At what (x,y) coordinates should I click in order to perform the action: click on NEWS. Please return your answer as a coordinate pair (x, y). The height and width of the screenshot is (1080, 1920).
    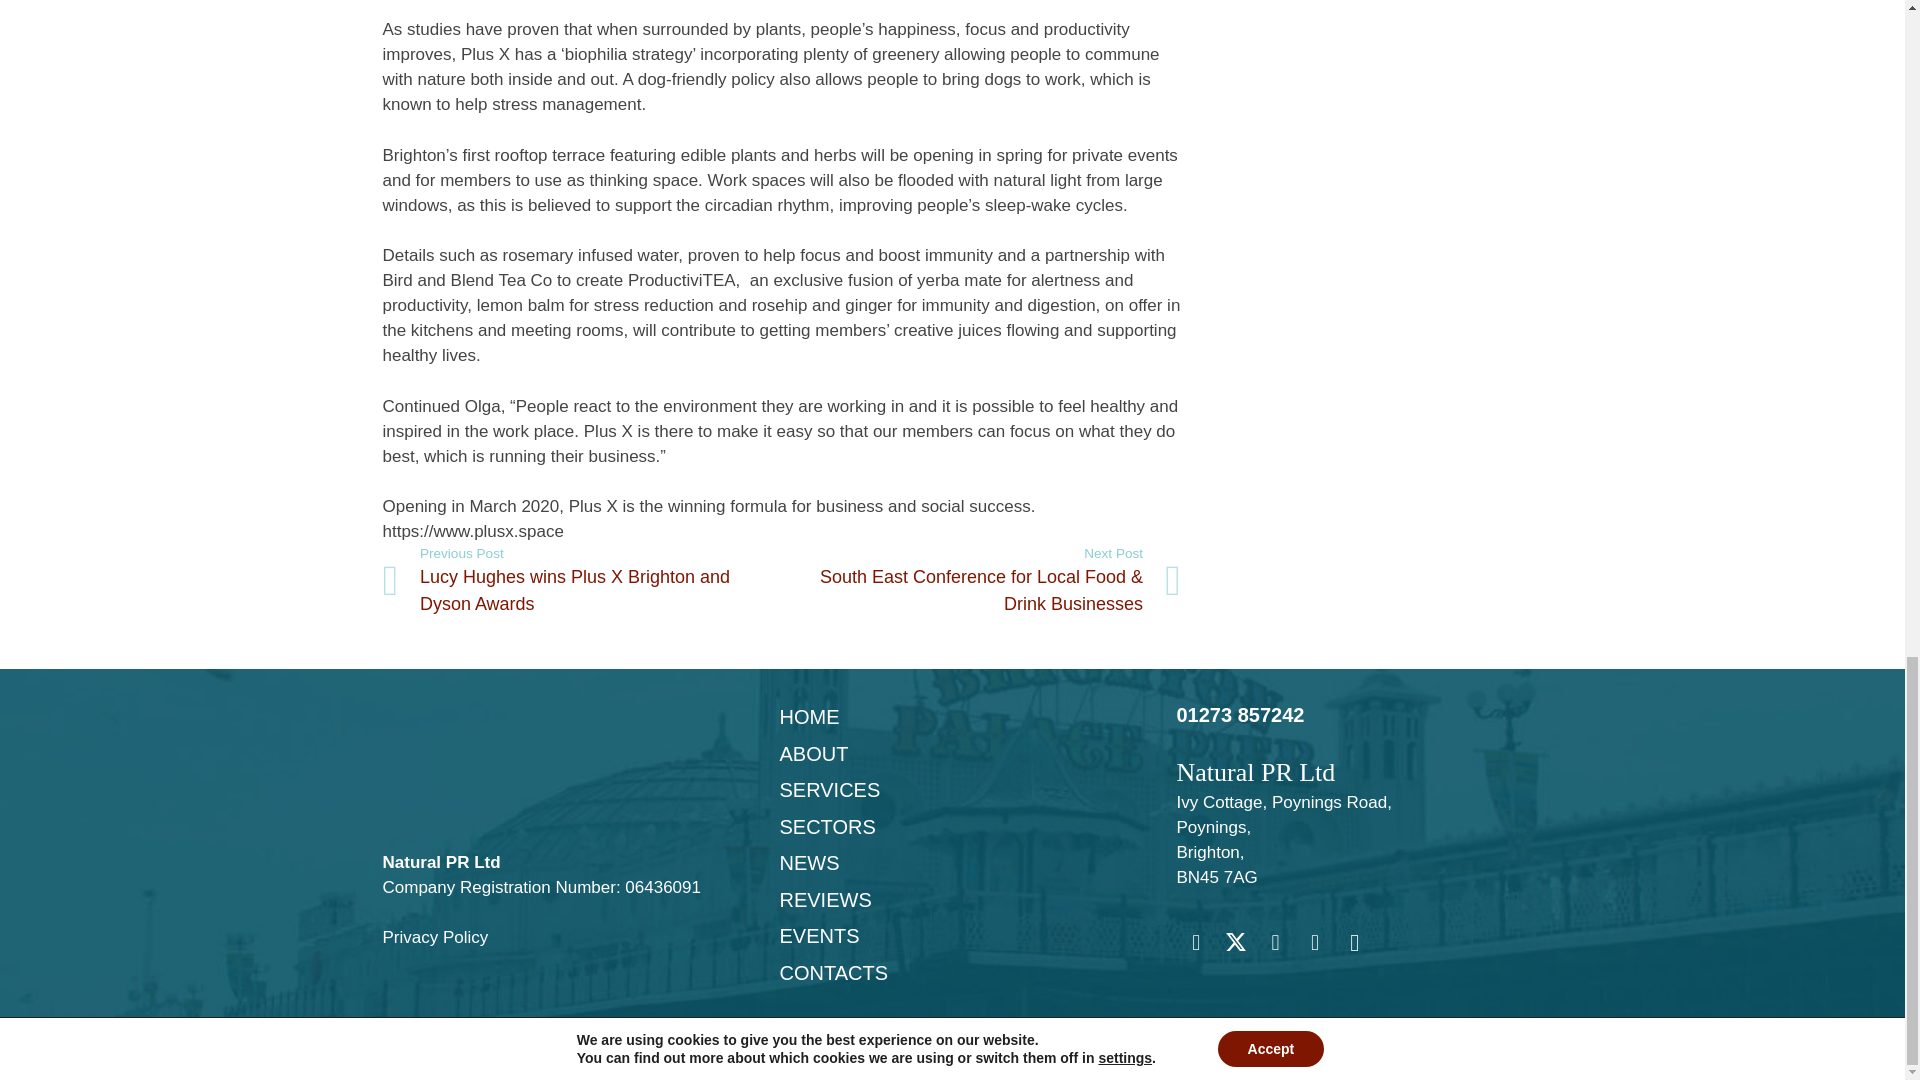
    Looking at the image, I should click on (809, 862).